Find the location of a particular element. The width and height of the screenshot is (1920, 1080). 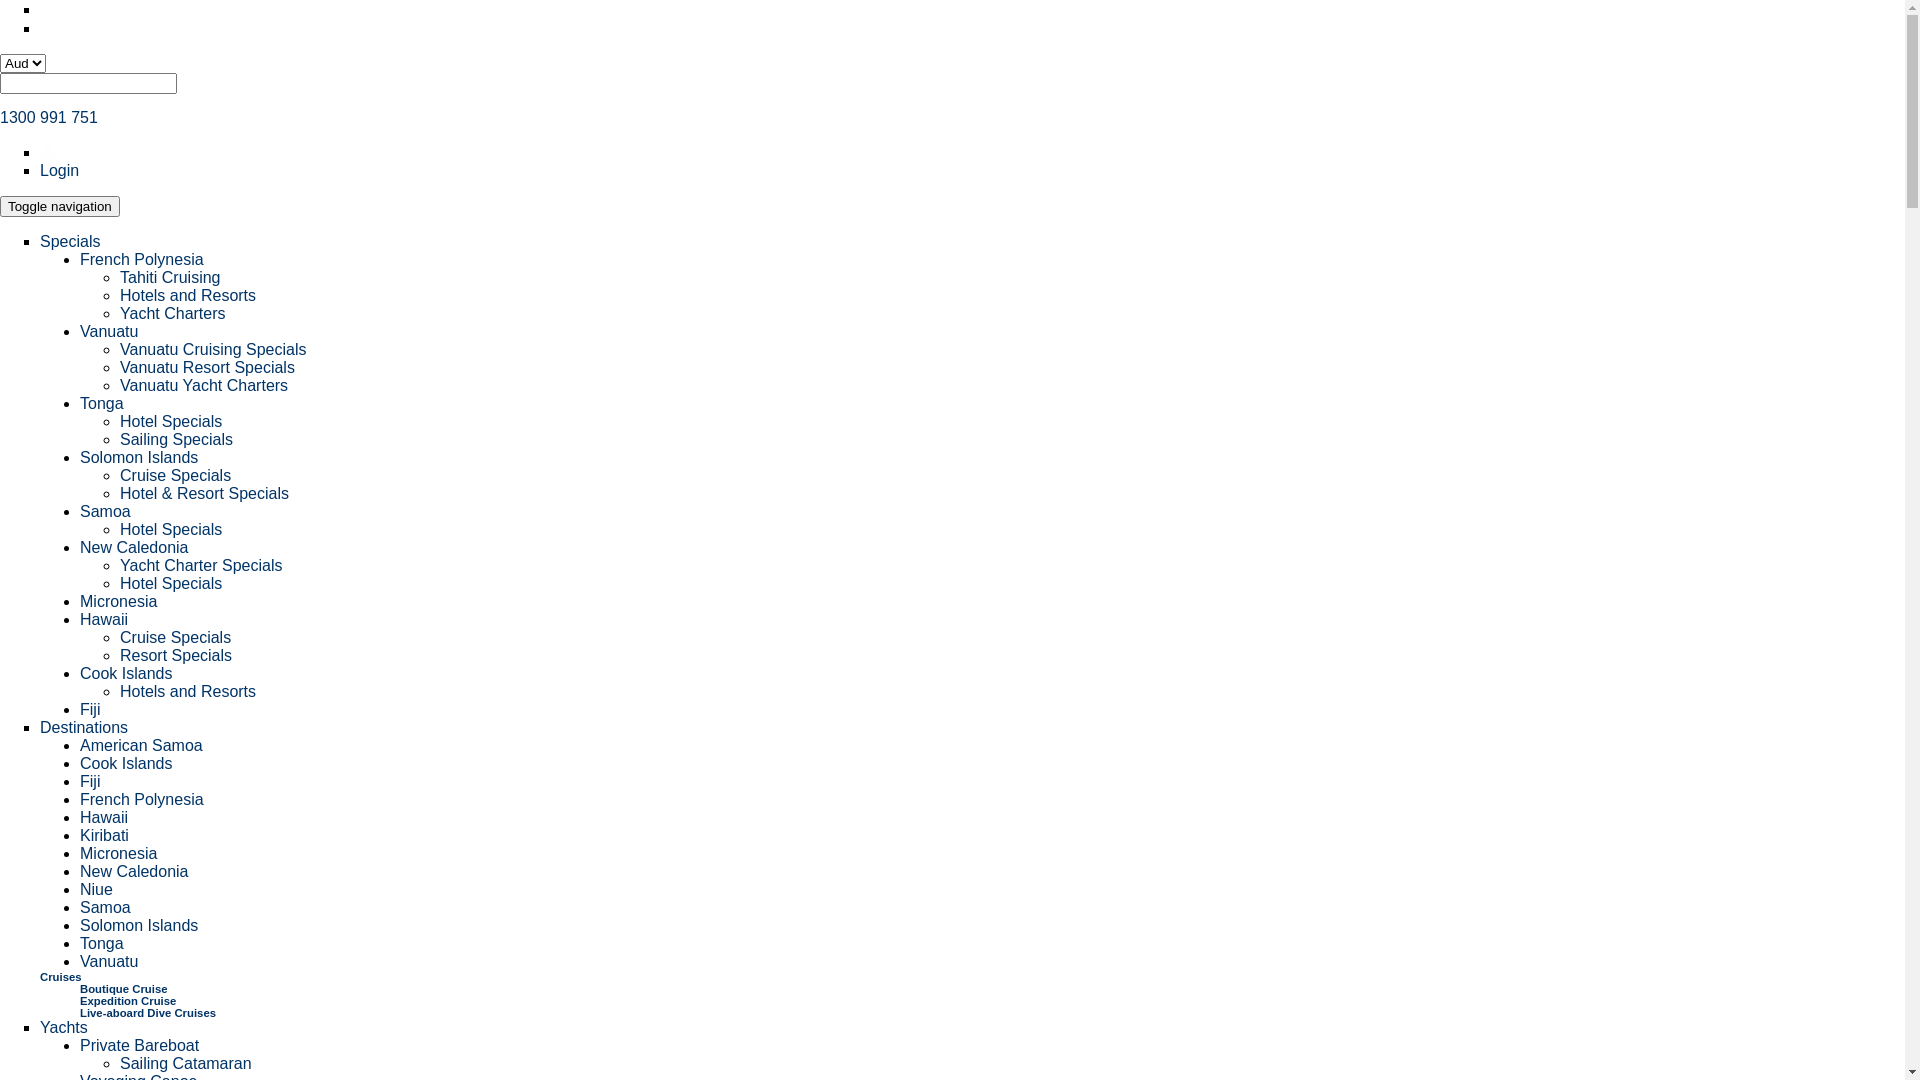

Live-aboard Dive Cruises is located at coordinates (148, 1013).